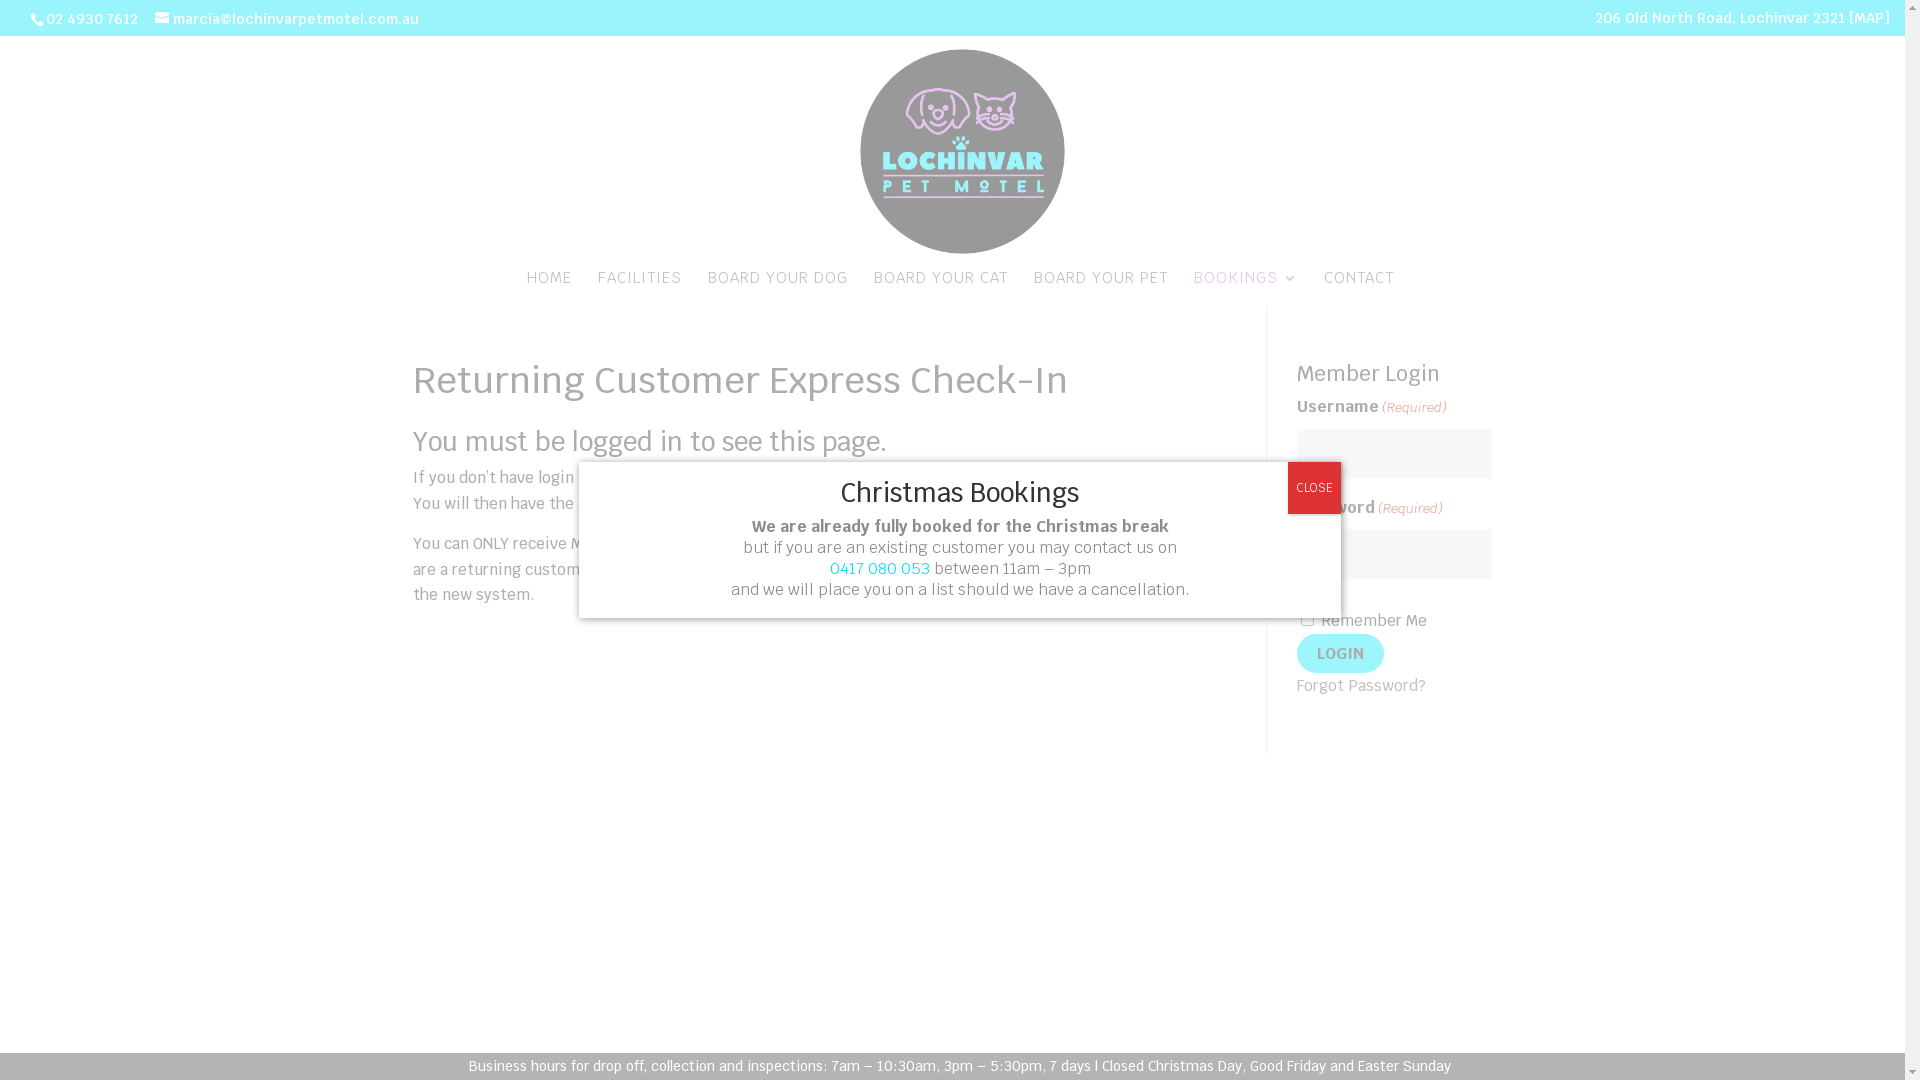 The image size is (1920, 1080). Describe the element at coordinates (548, 288) in the screenshot. I see `HOME` at that location.